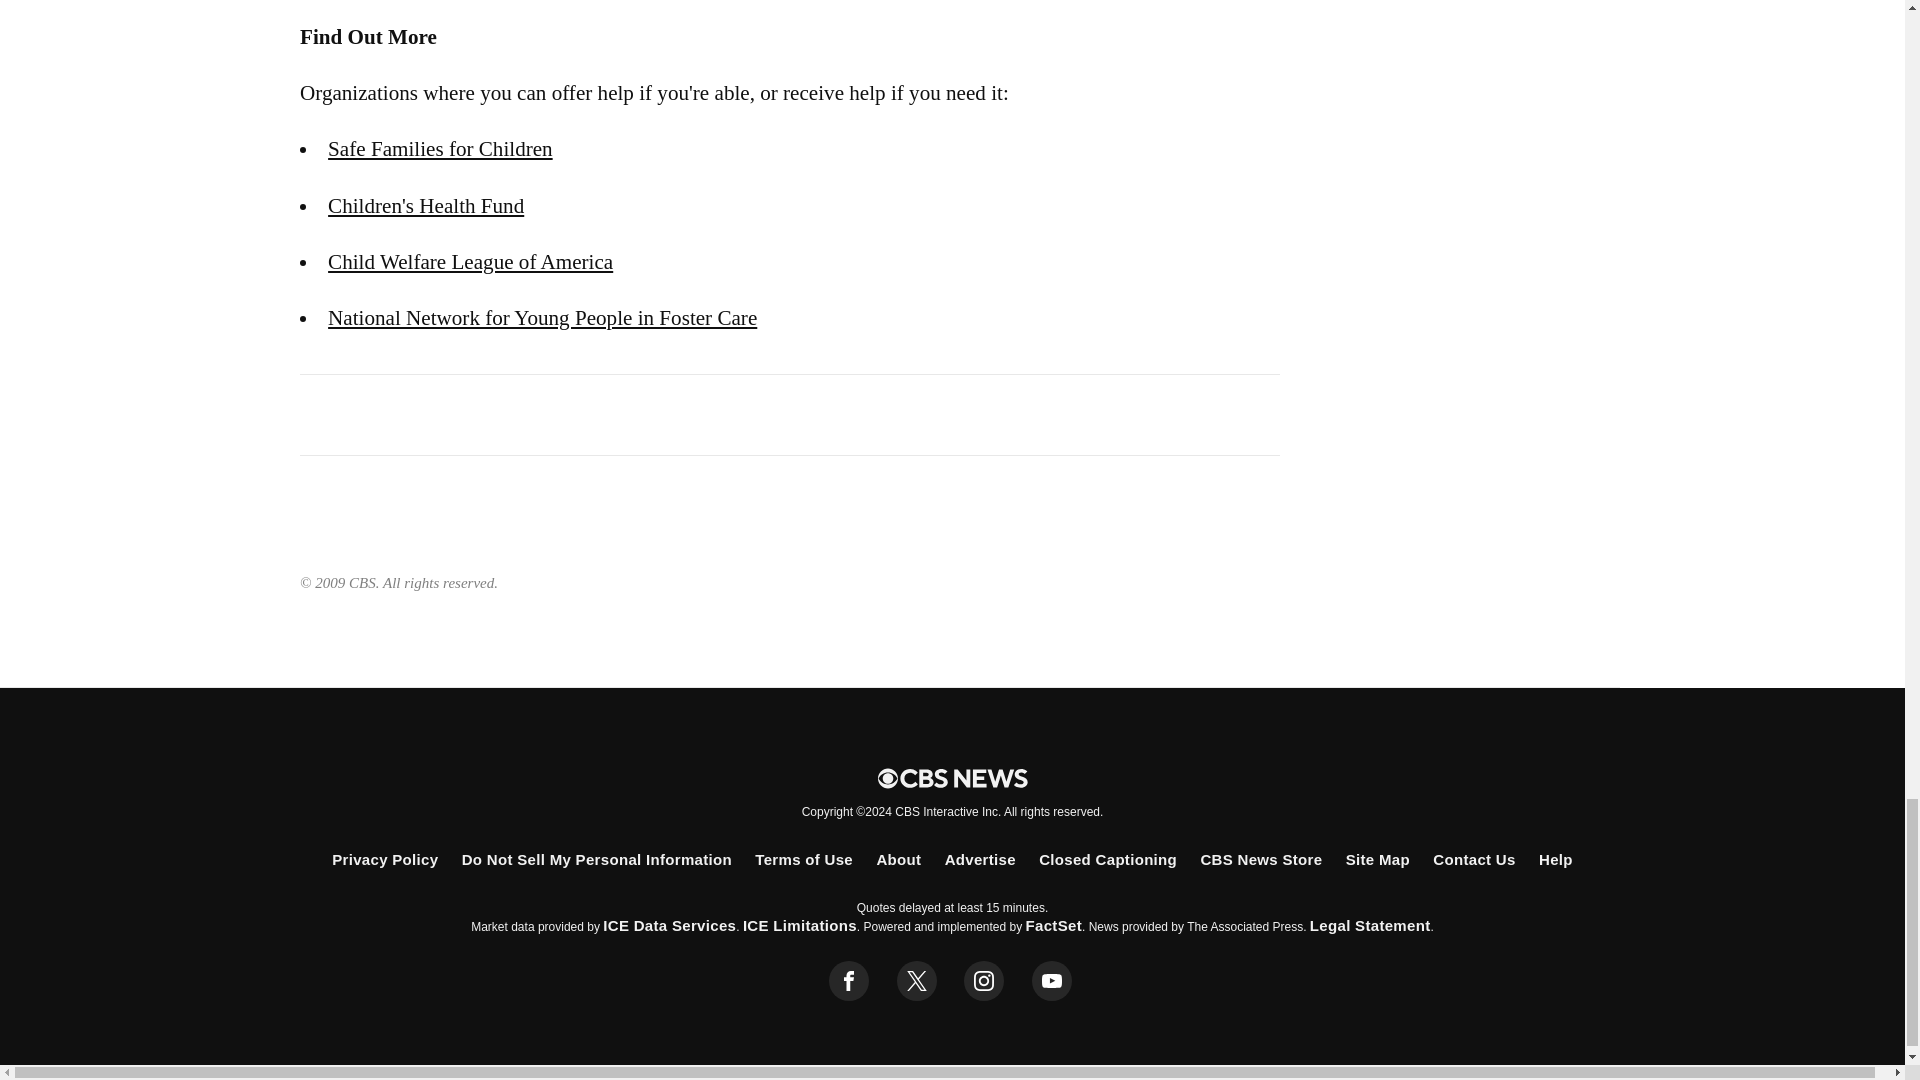 The width and height of the screenshot is (1920, 1080). Describe the element at coordinates (916, 981) in the screenshot. I see `twitter` at that location.